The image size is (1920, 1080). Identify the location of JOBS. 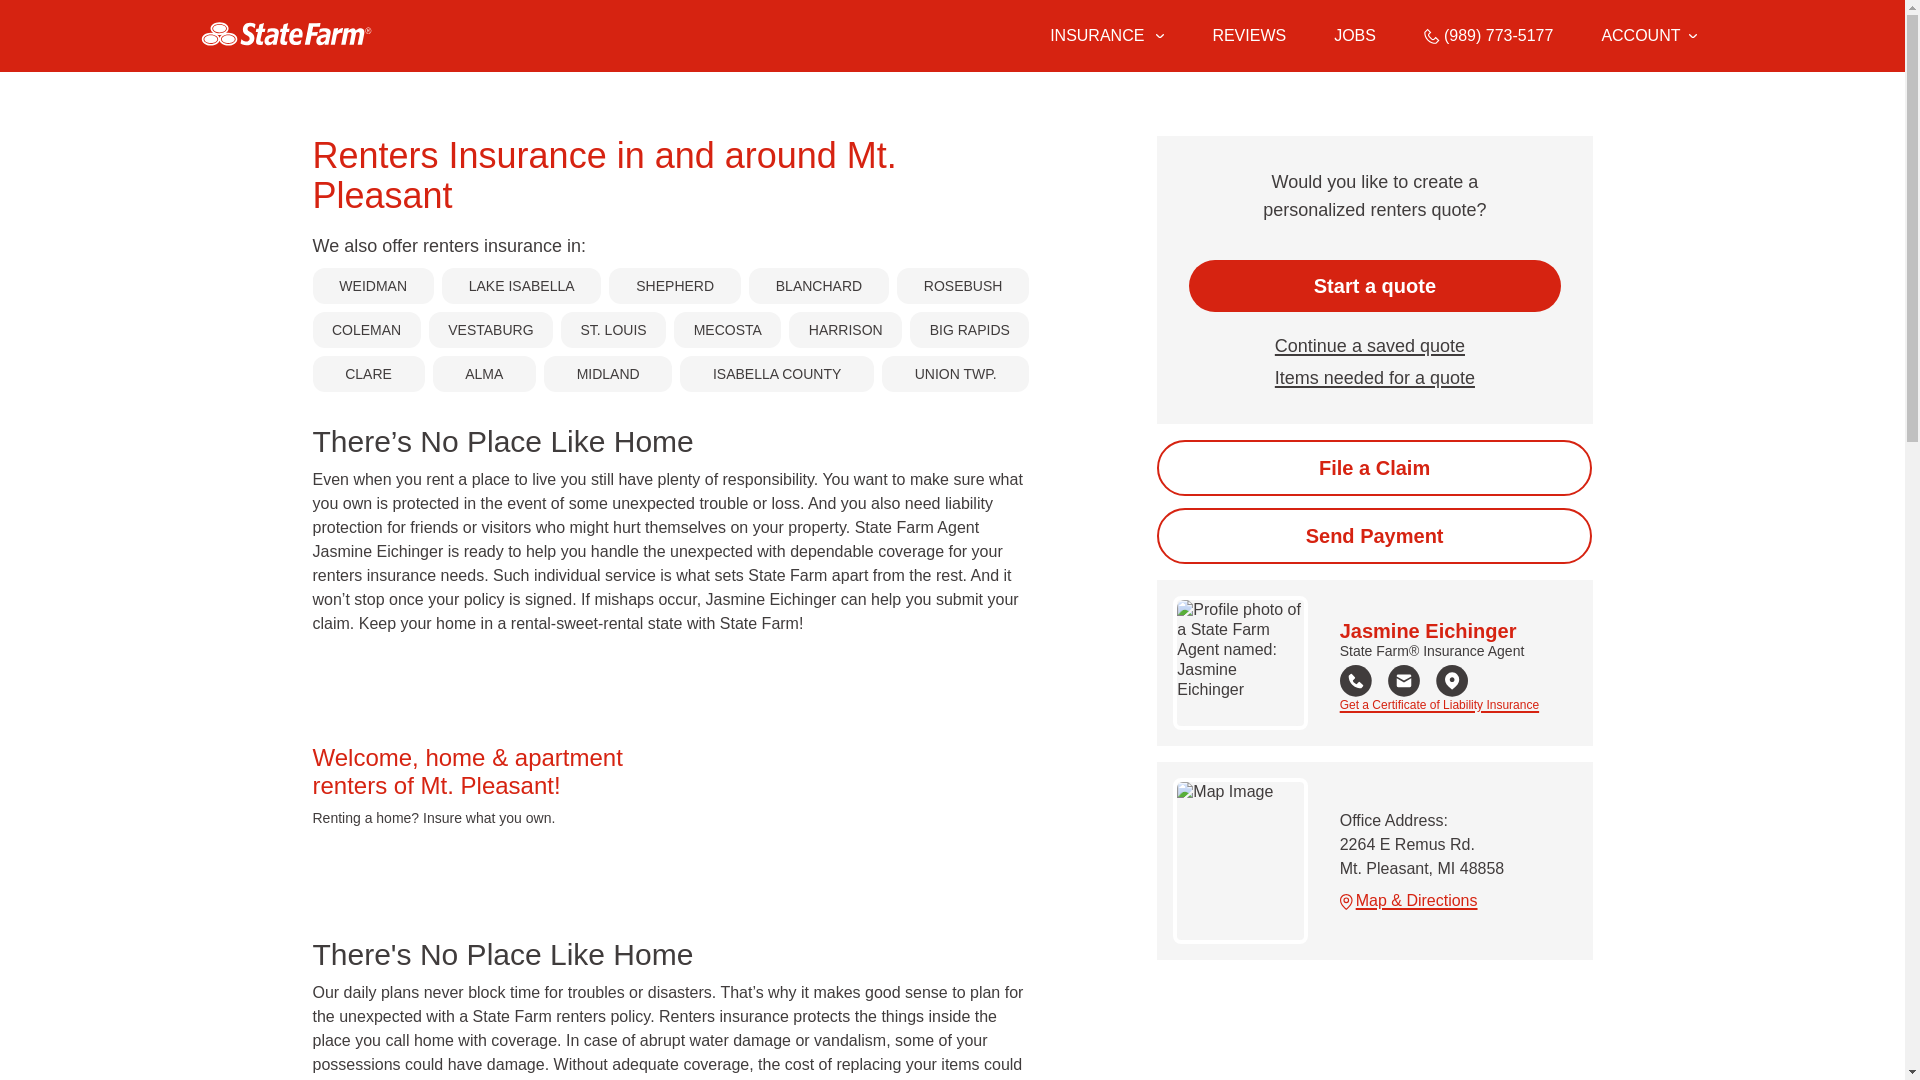
(1355, 36).